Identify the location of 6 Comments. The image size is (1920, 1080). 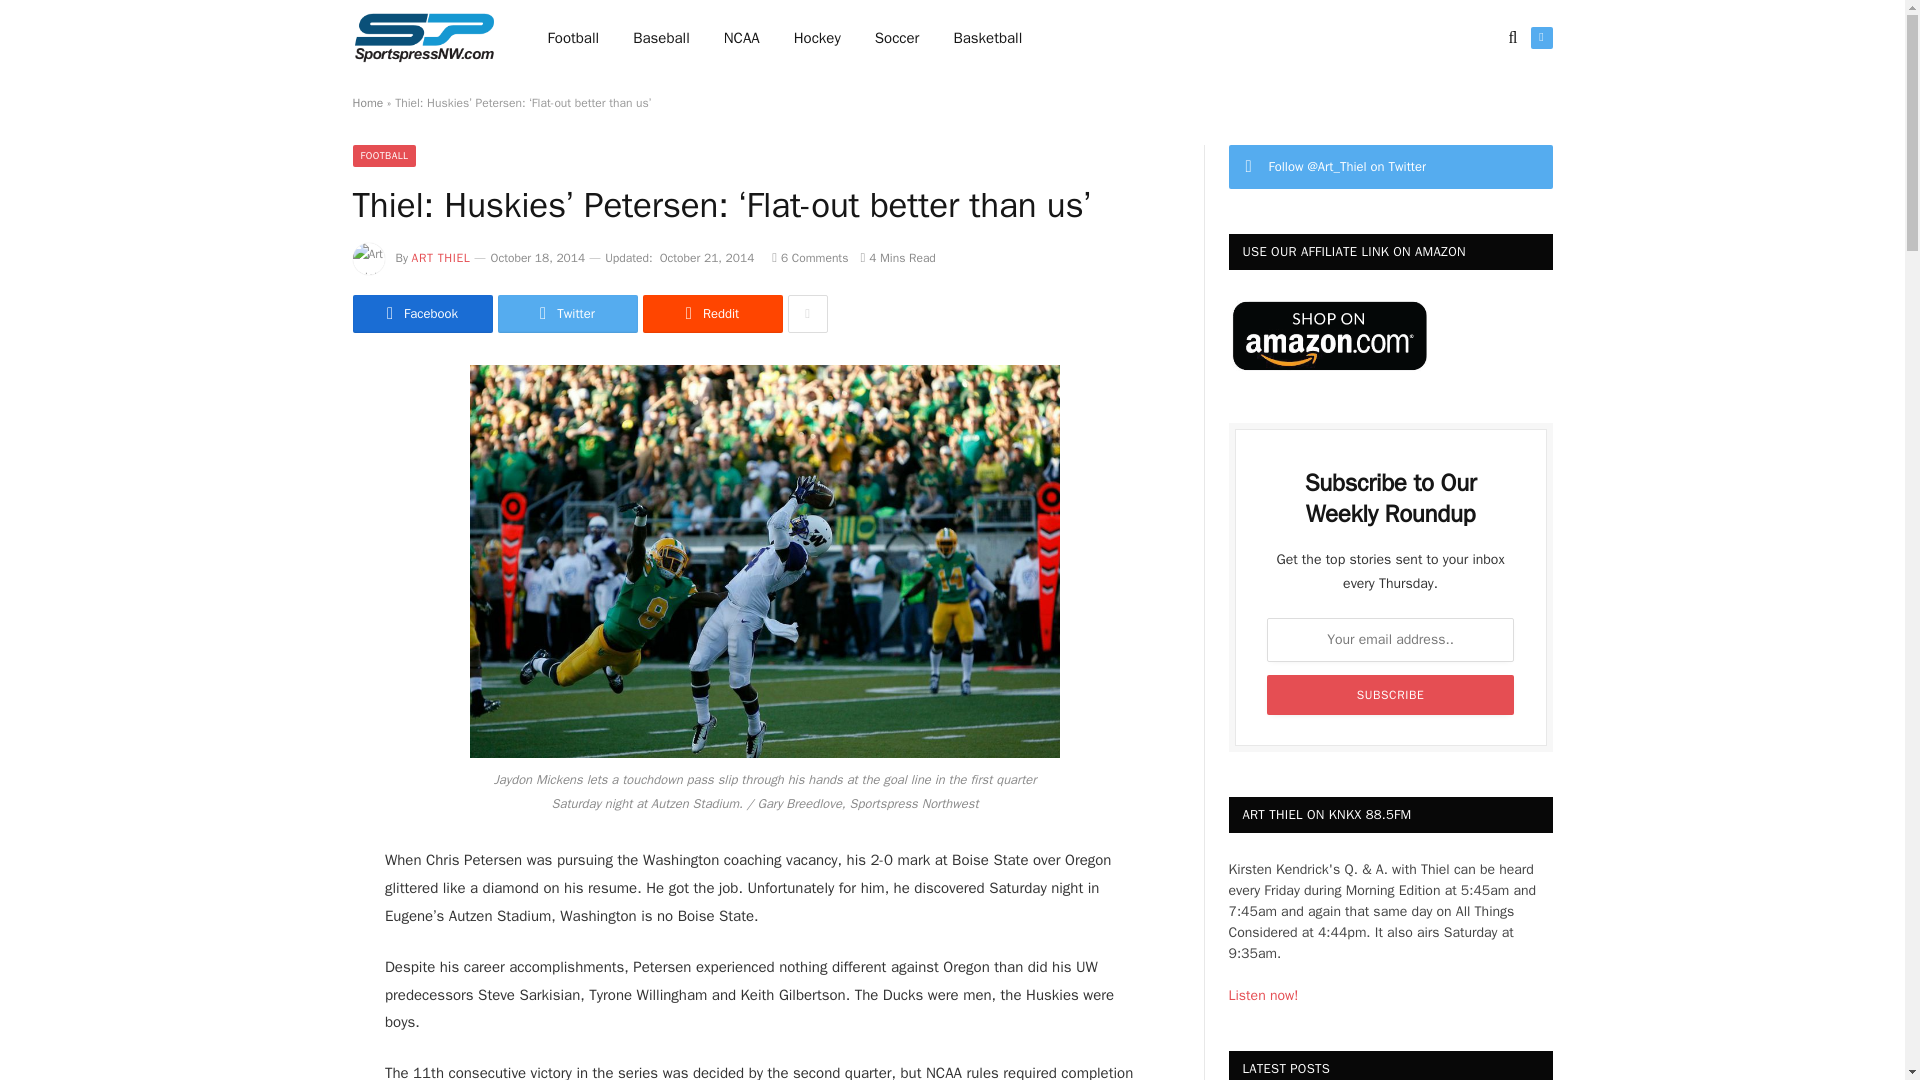
(810, 257).